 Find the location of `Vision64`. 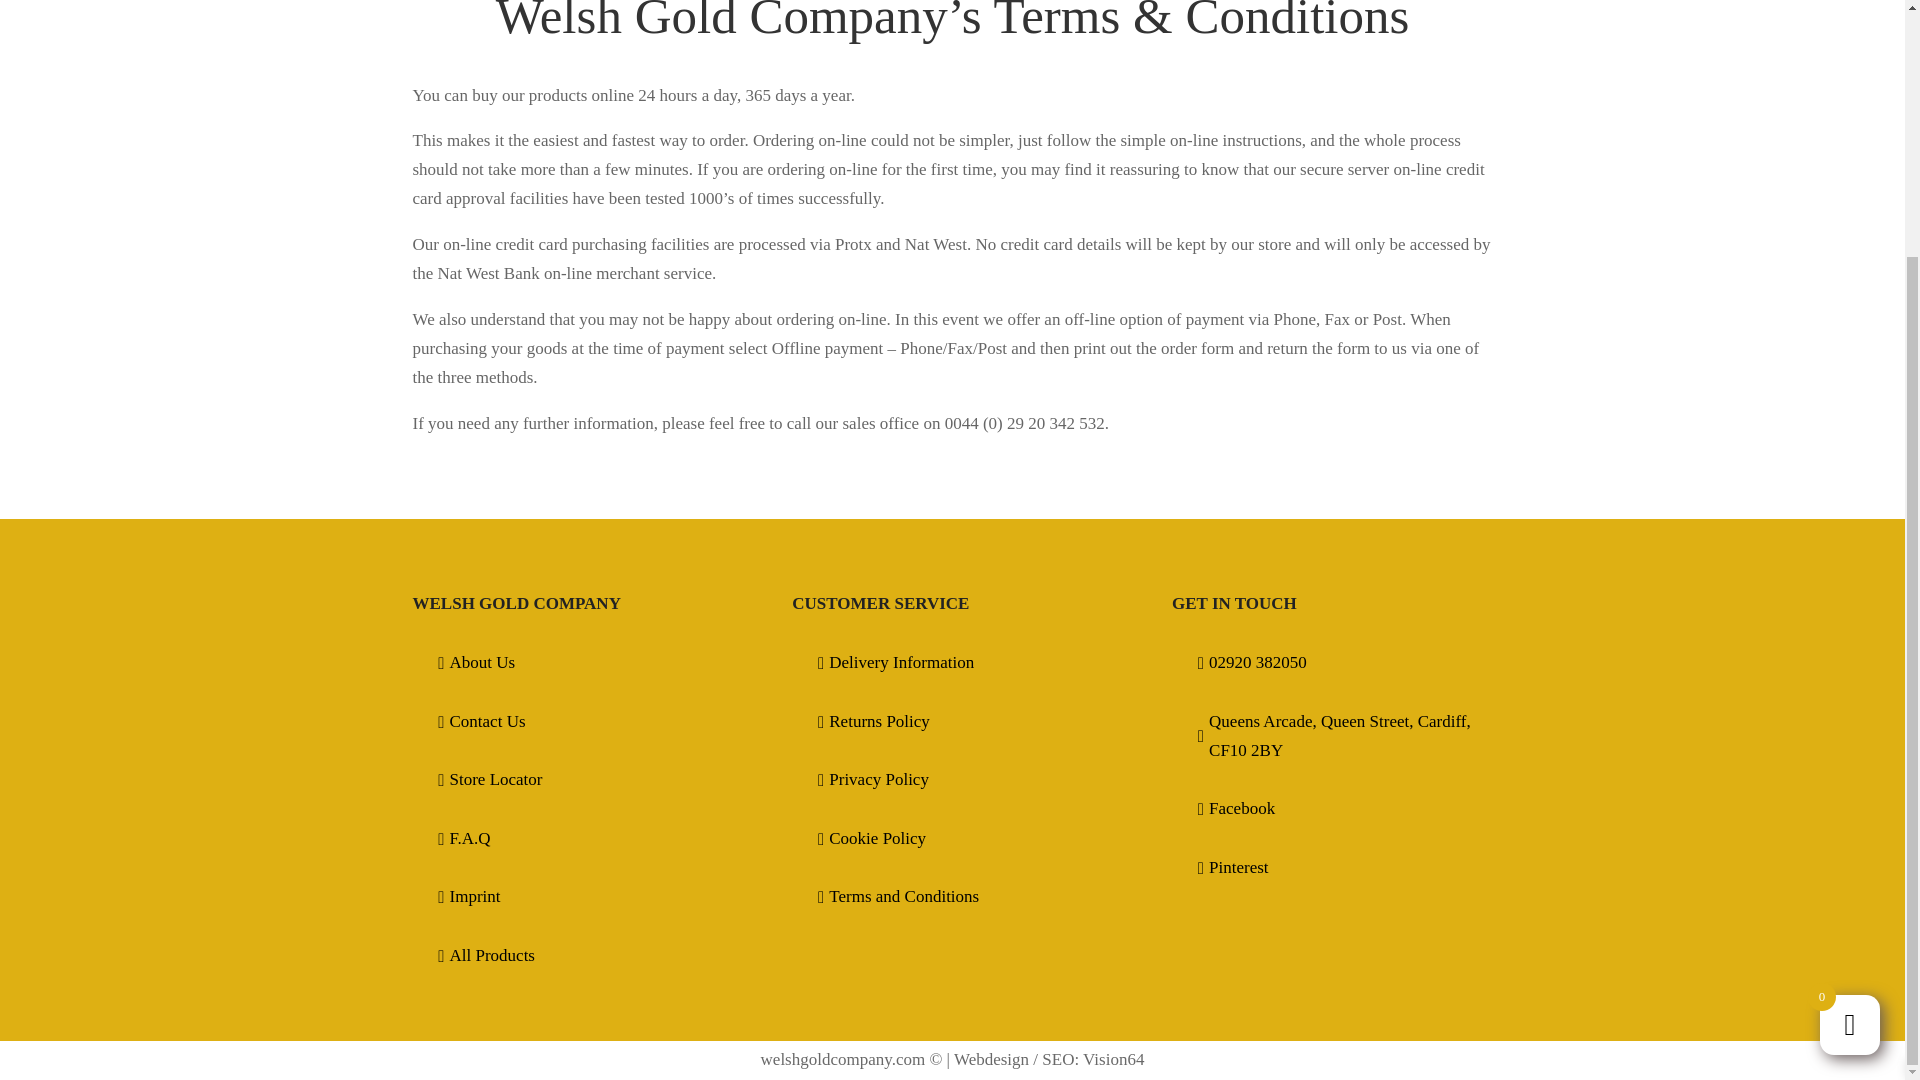

Vision64 is located at coordinates (1113, 1059).